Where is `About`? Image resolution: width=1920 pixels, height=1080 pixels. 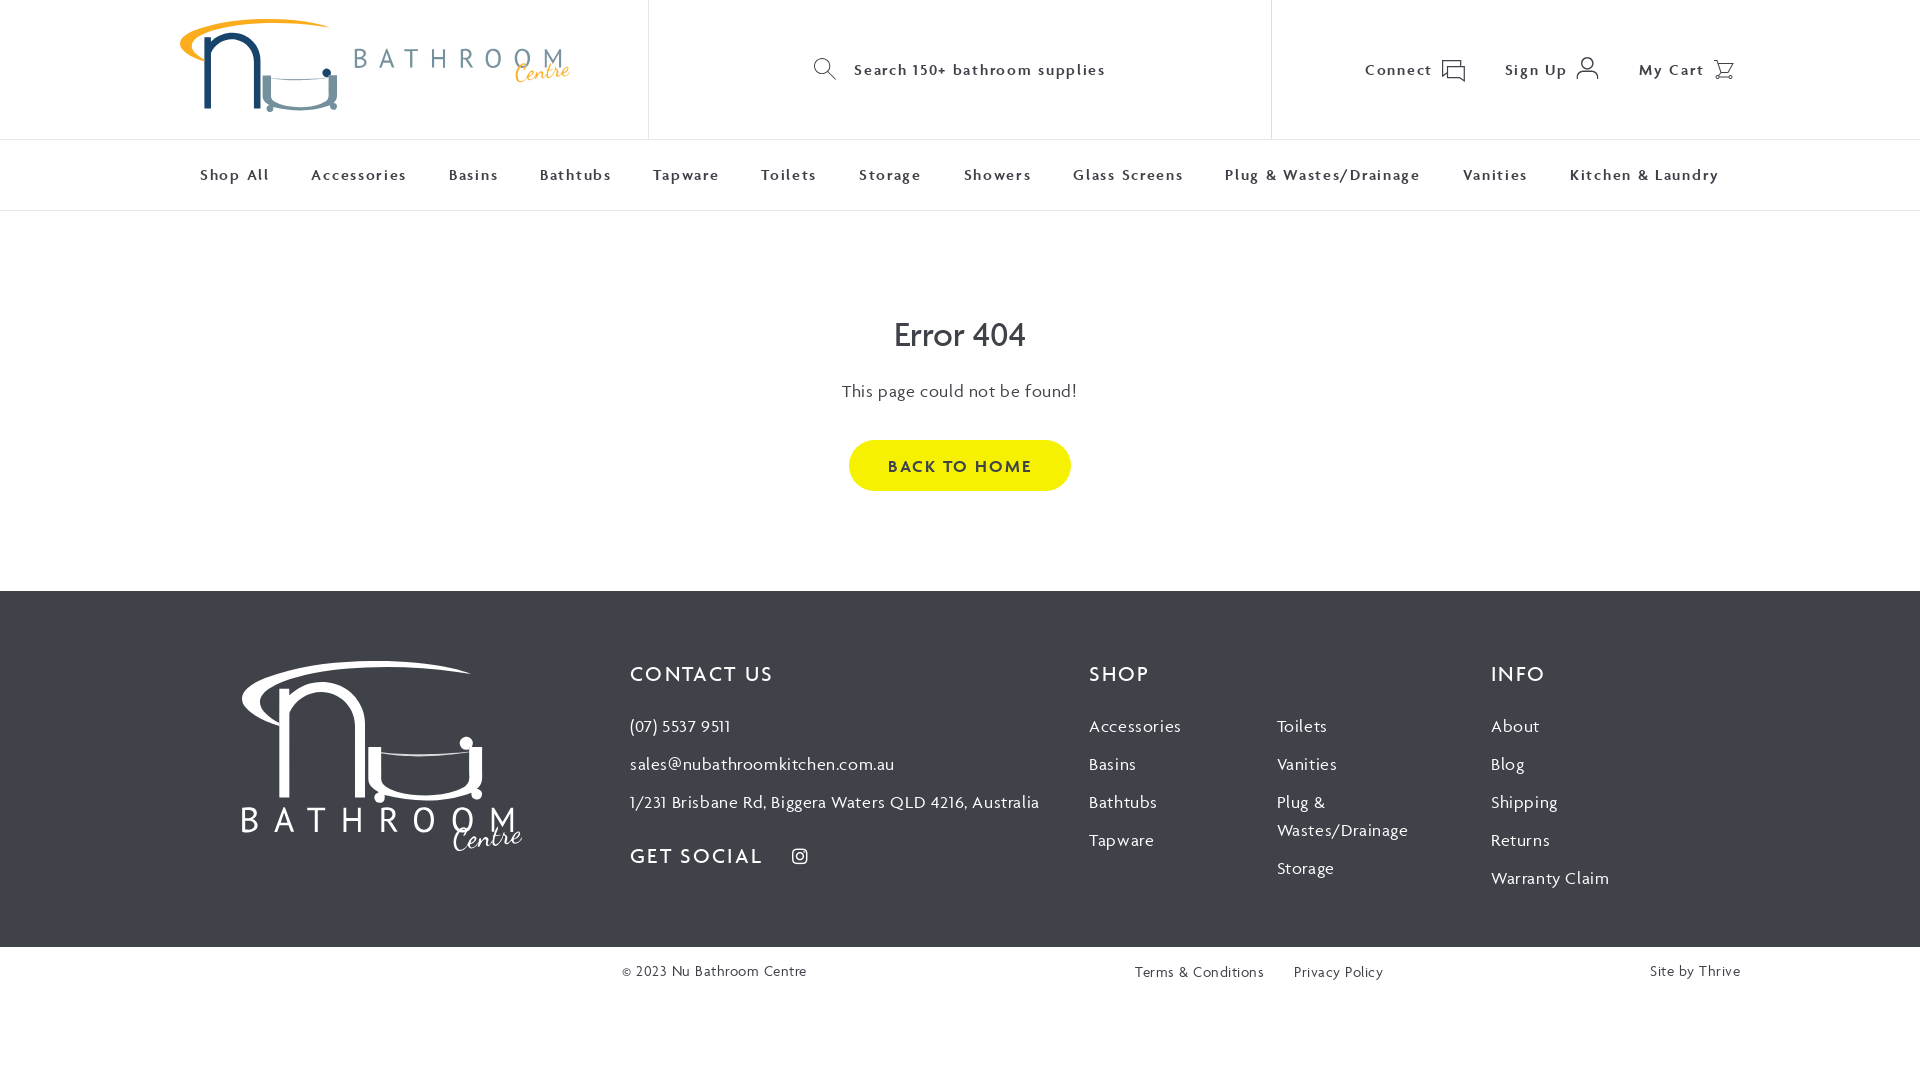
About is located at coordinates (1516, 726).